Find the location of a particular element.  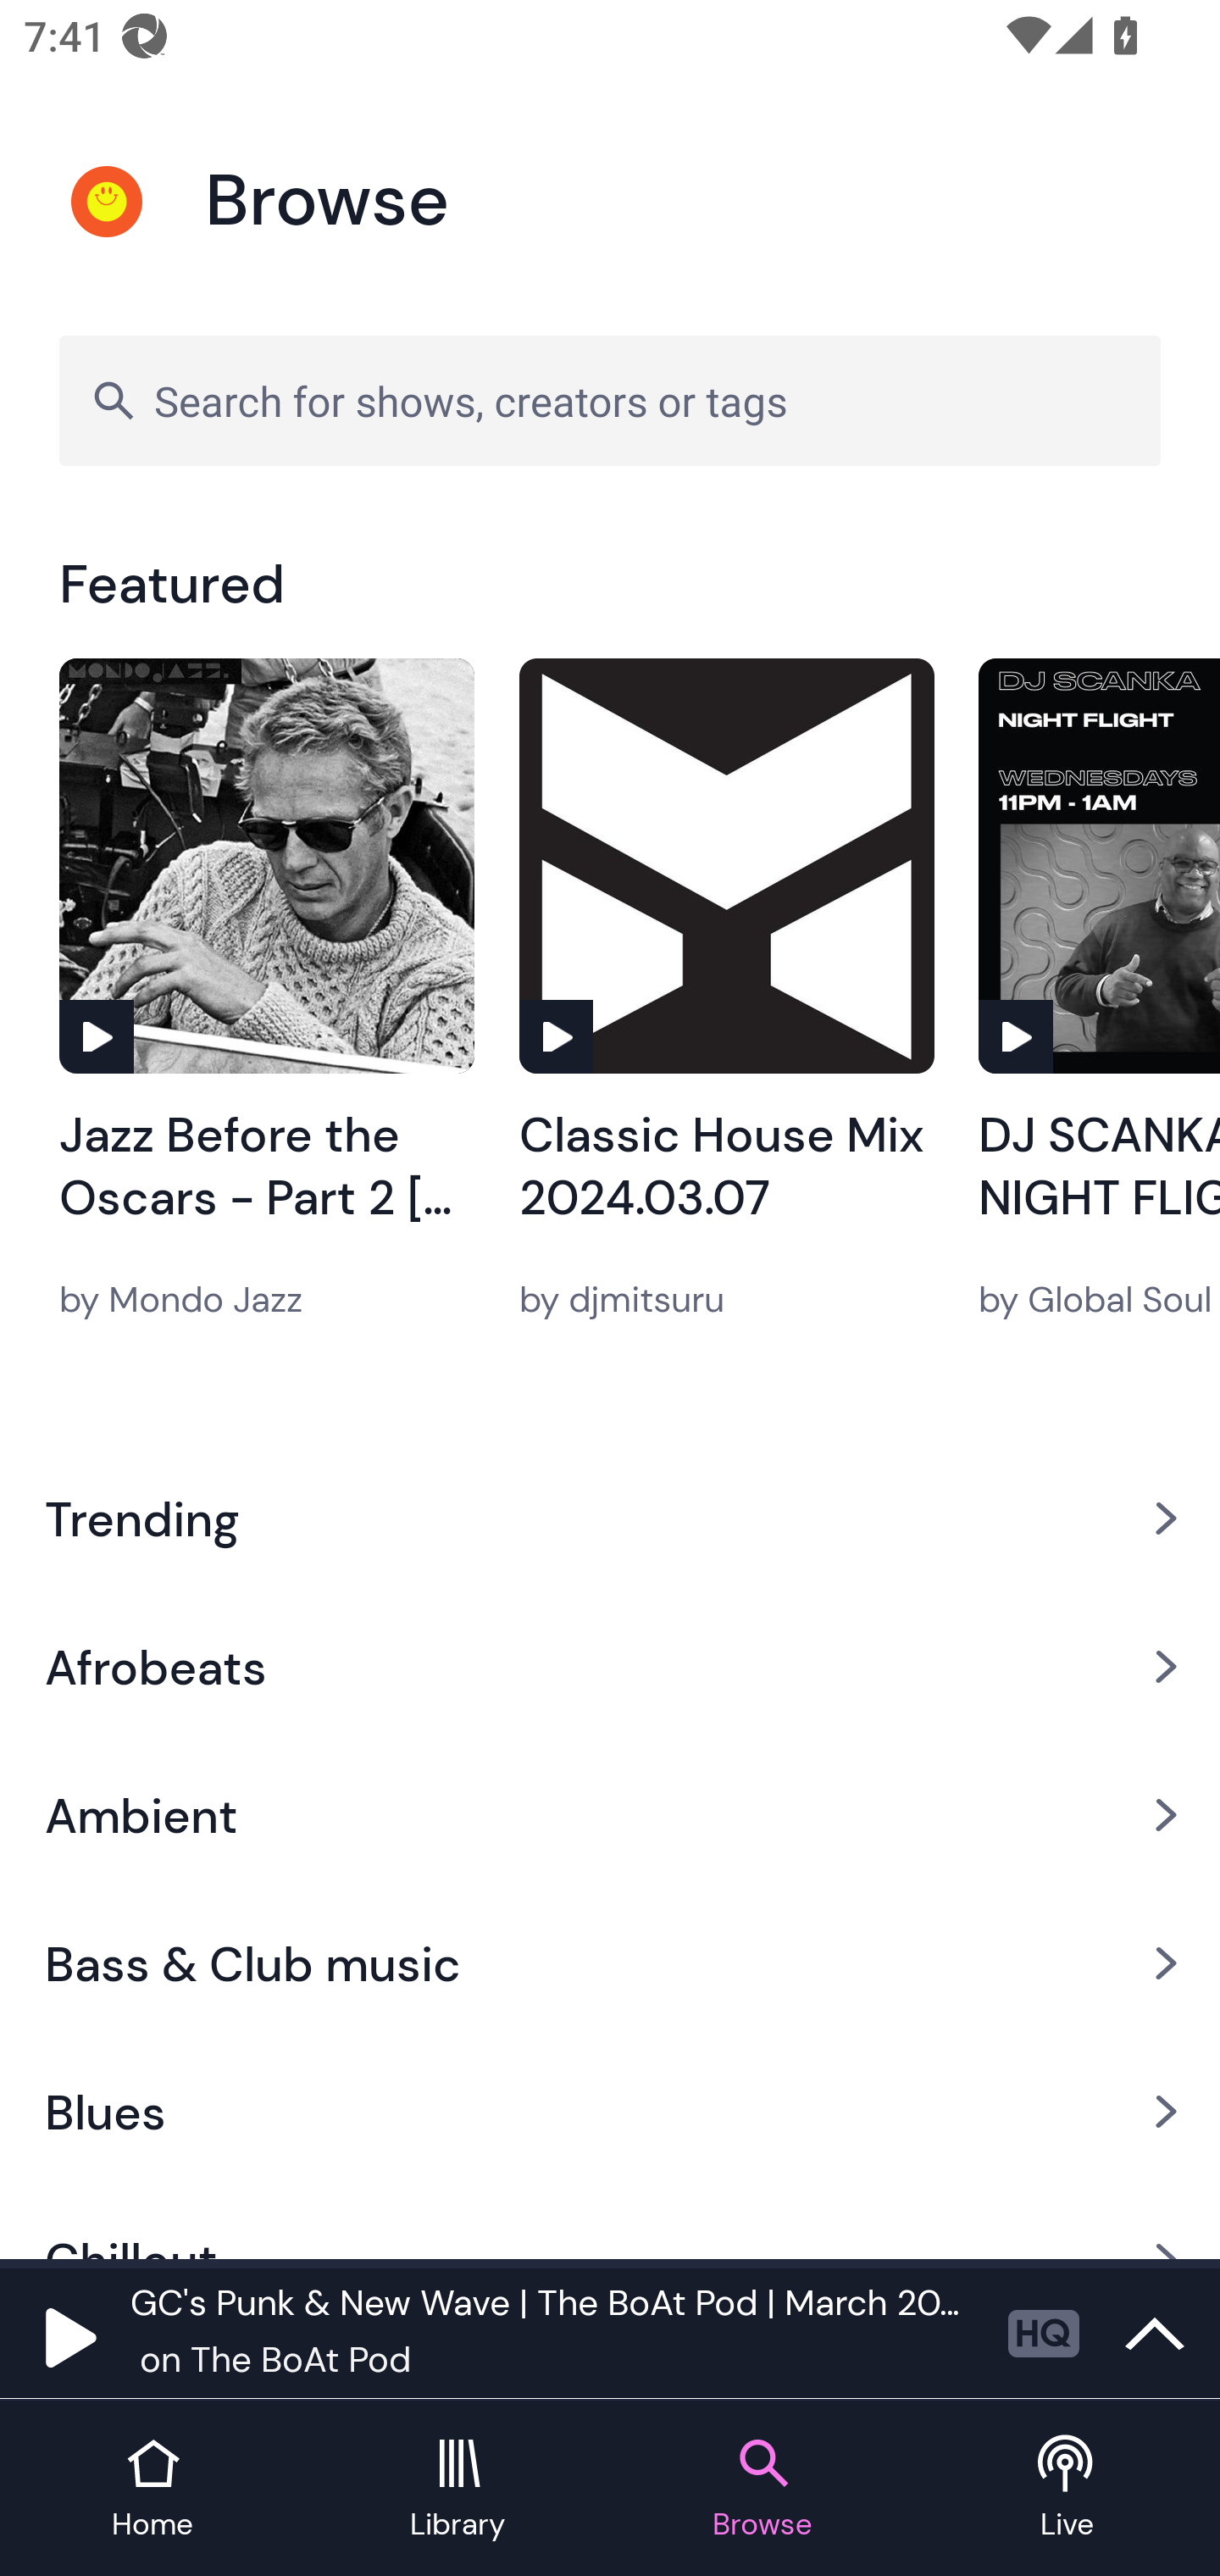

Blues is located at coordinates (610, 2112).